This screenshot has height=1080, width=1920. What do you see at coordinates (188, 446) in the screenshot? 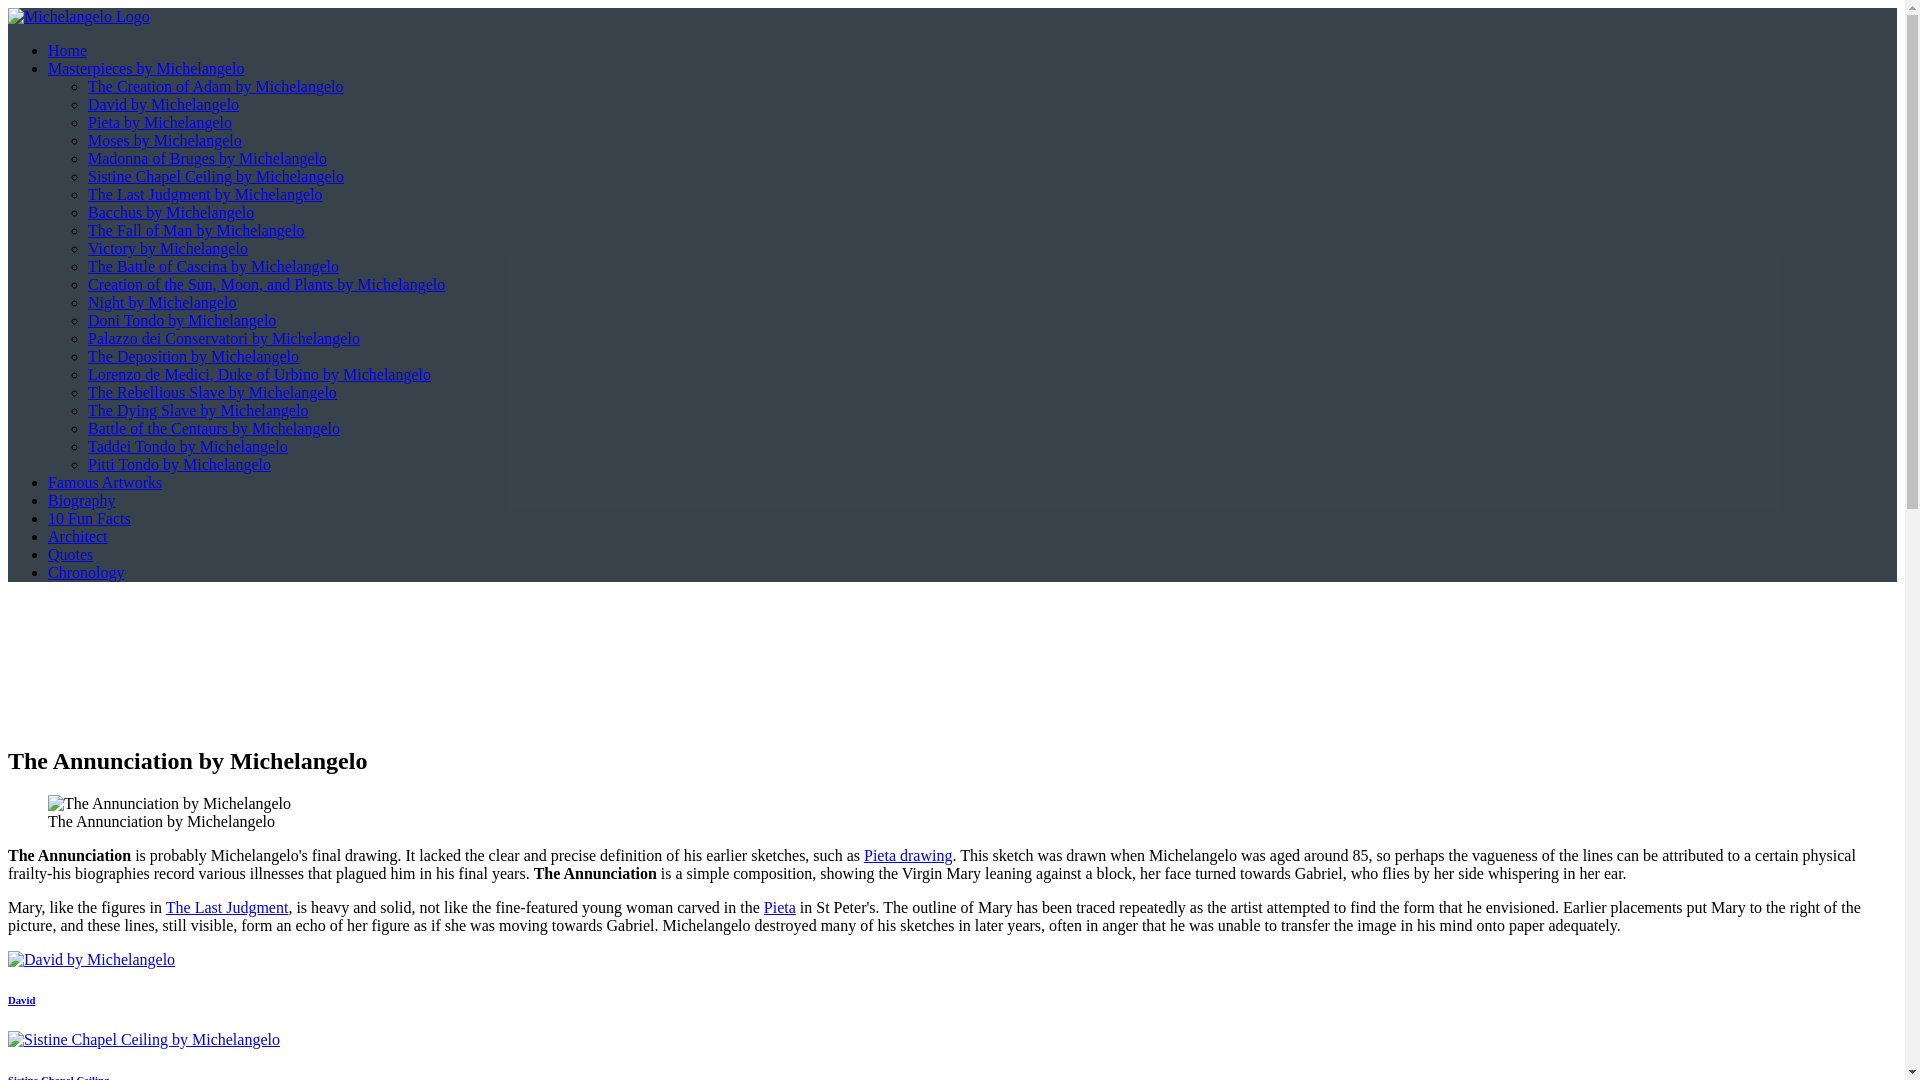
I see `Taddei Tondo by Michelangelo` at bounding box center [188, 446].